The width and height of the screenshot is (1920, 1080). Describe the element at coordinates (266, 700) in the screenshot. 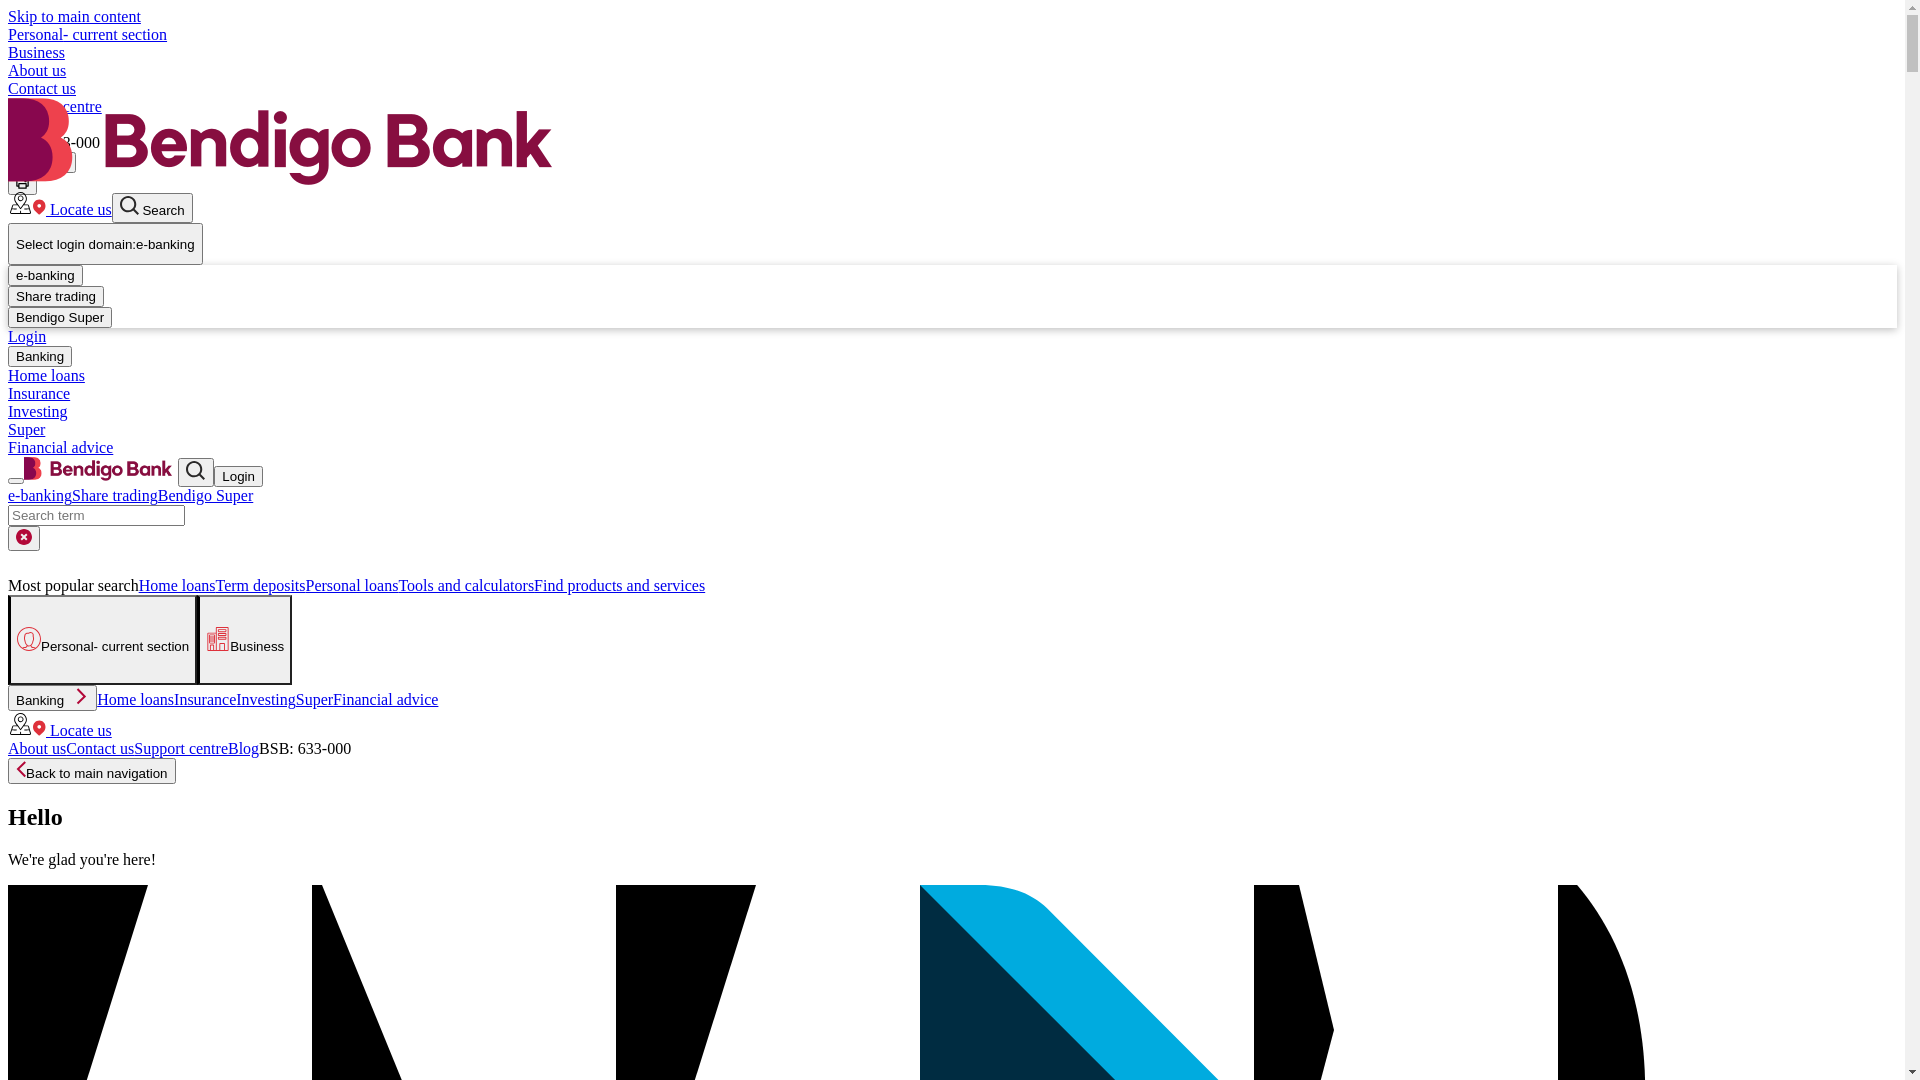

I see `Investing` at that location.